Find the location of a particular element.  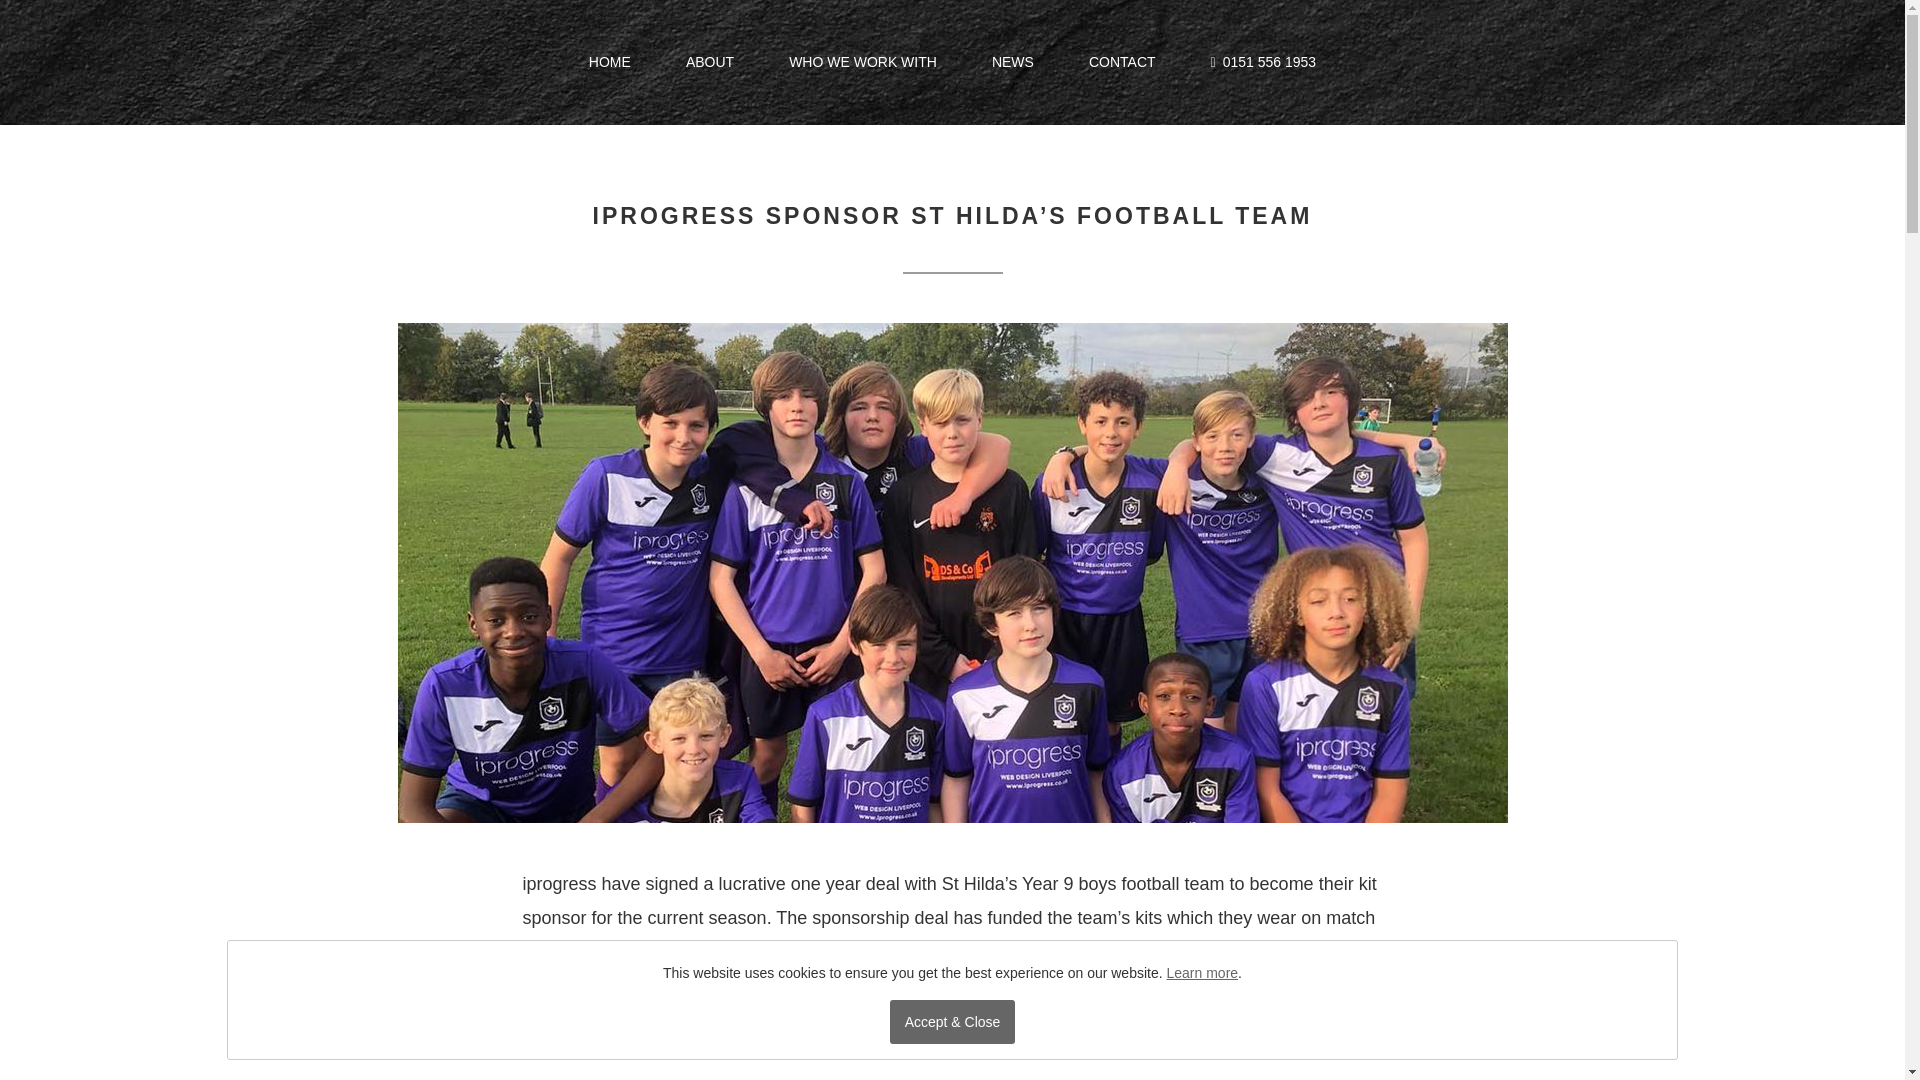

NEWS is located at coordinates (1013, 68).